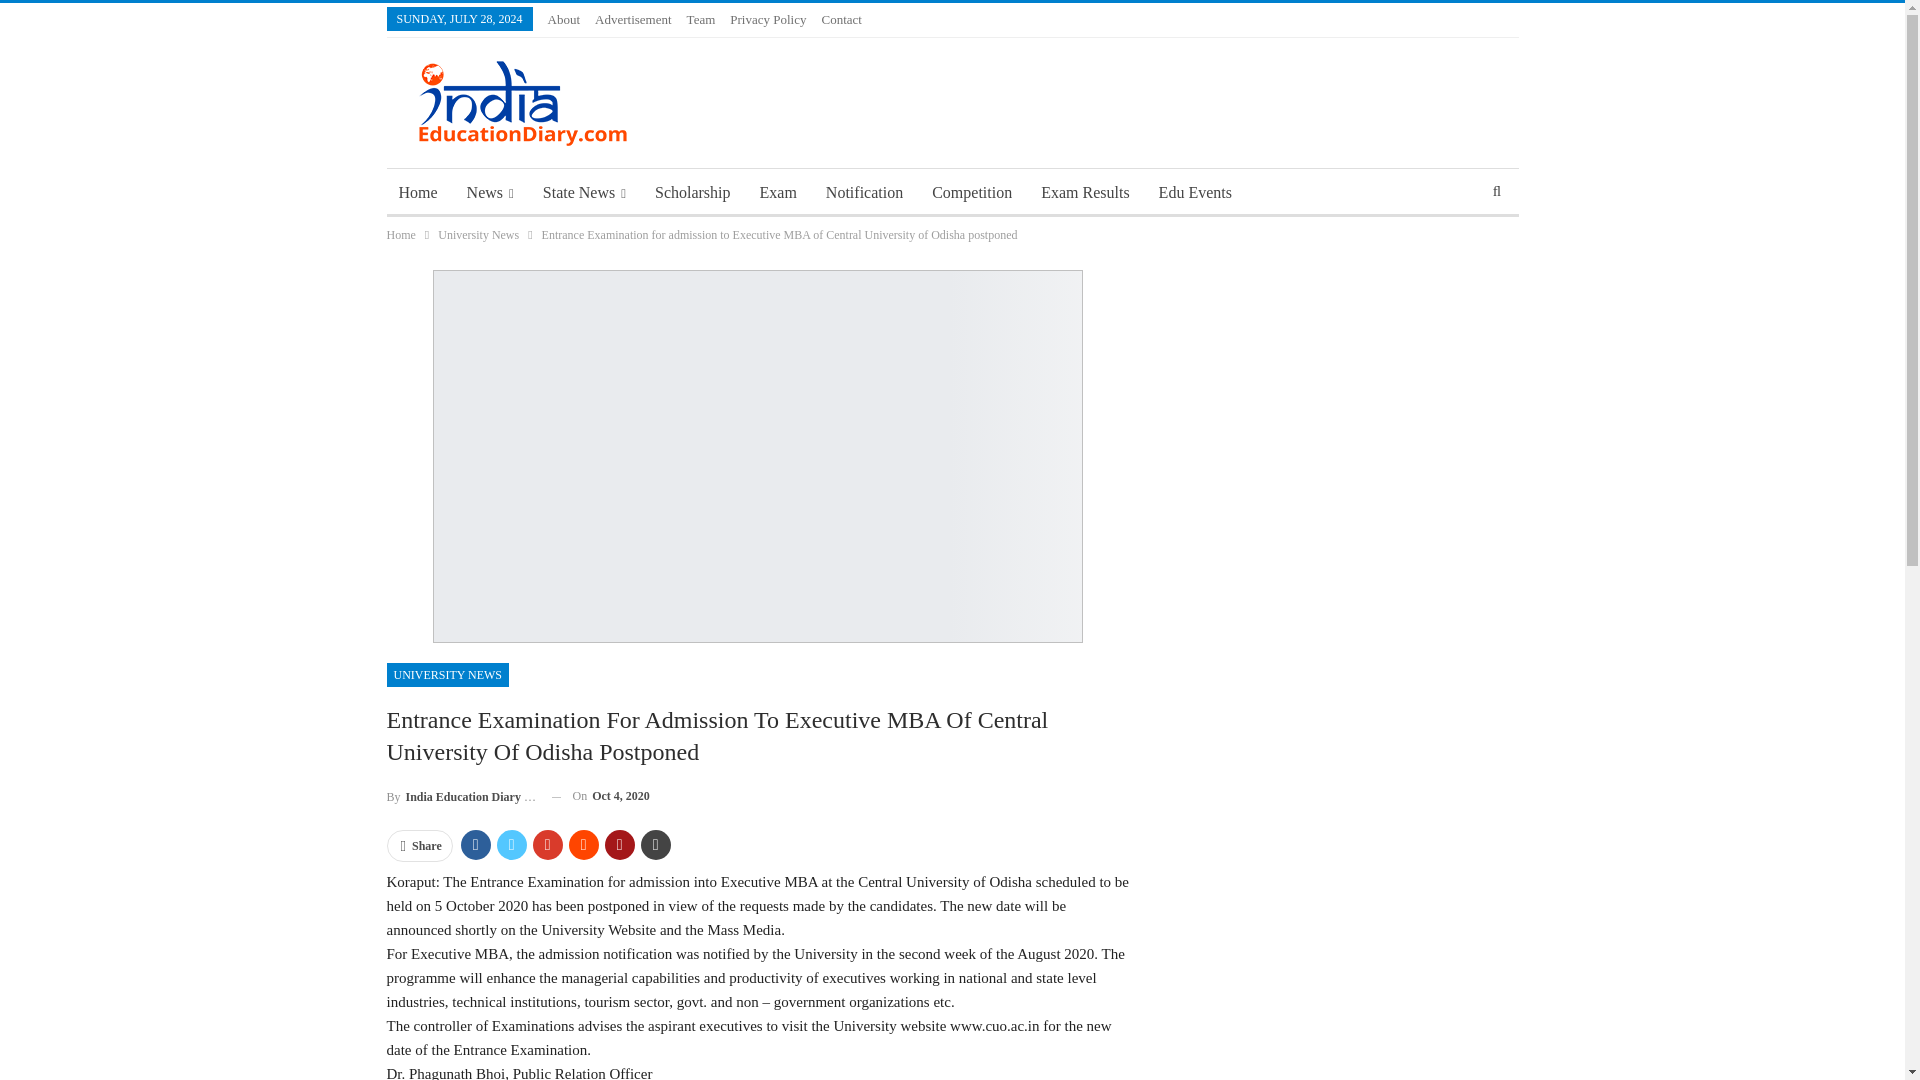  I want to click on Privacy Policy, so click(768, 19).